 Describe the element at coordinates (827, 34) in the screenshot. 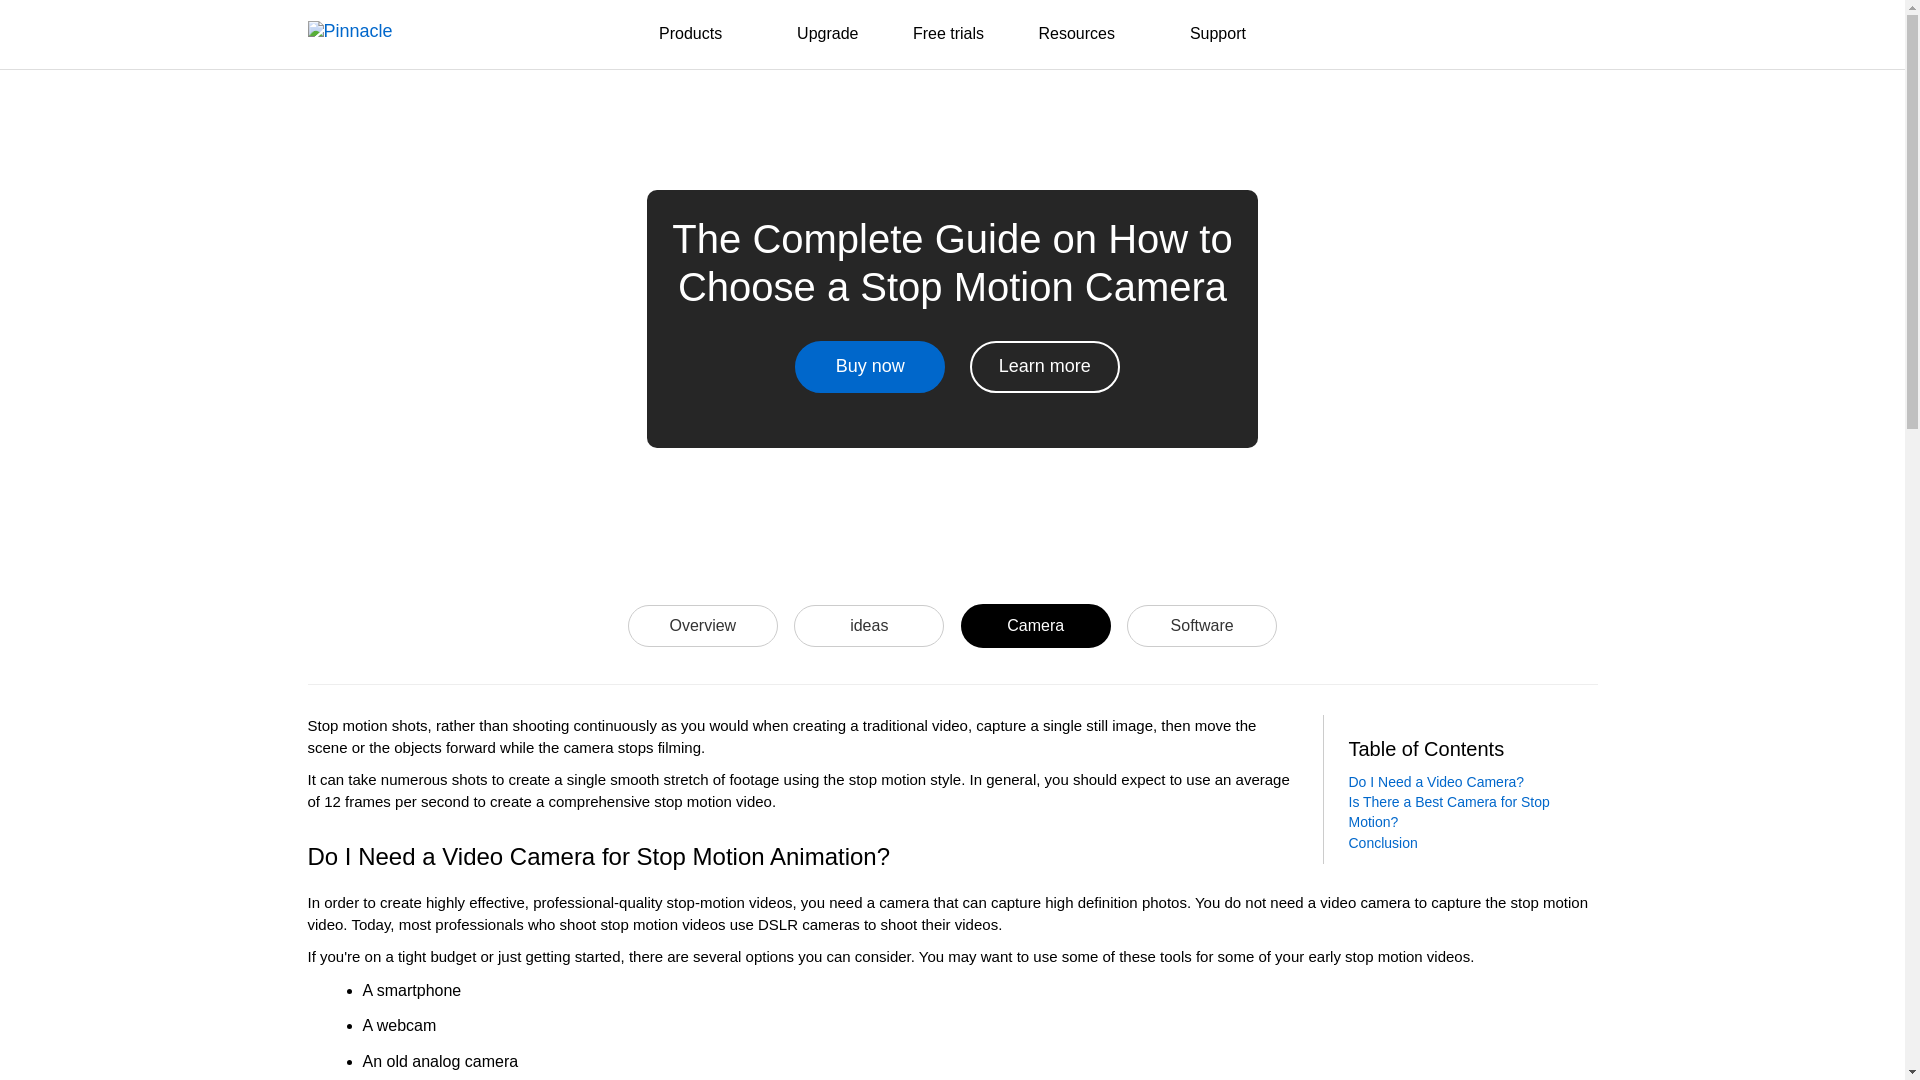

I see `Upgrade` at that location.